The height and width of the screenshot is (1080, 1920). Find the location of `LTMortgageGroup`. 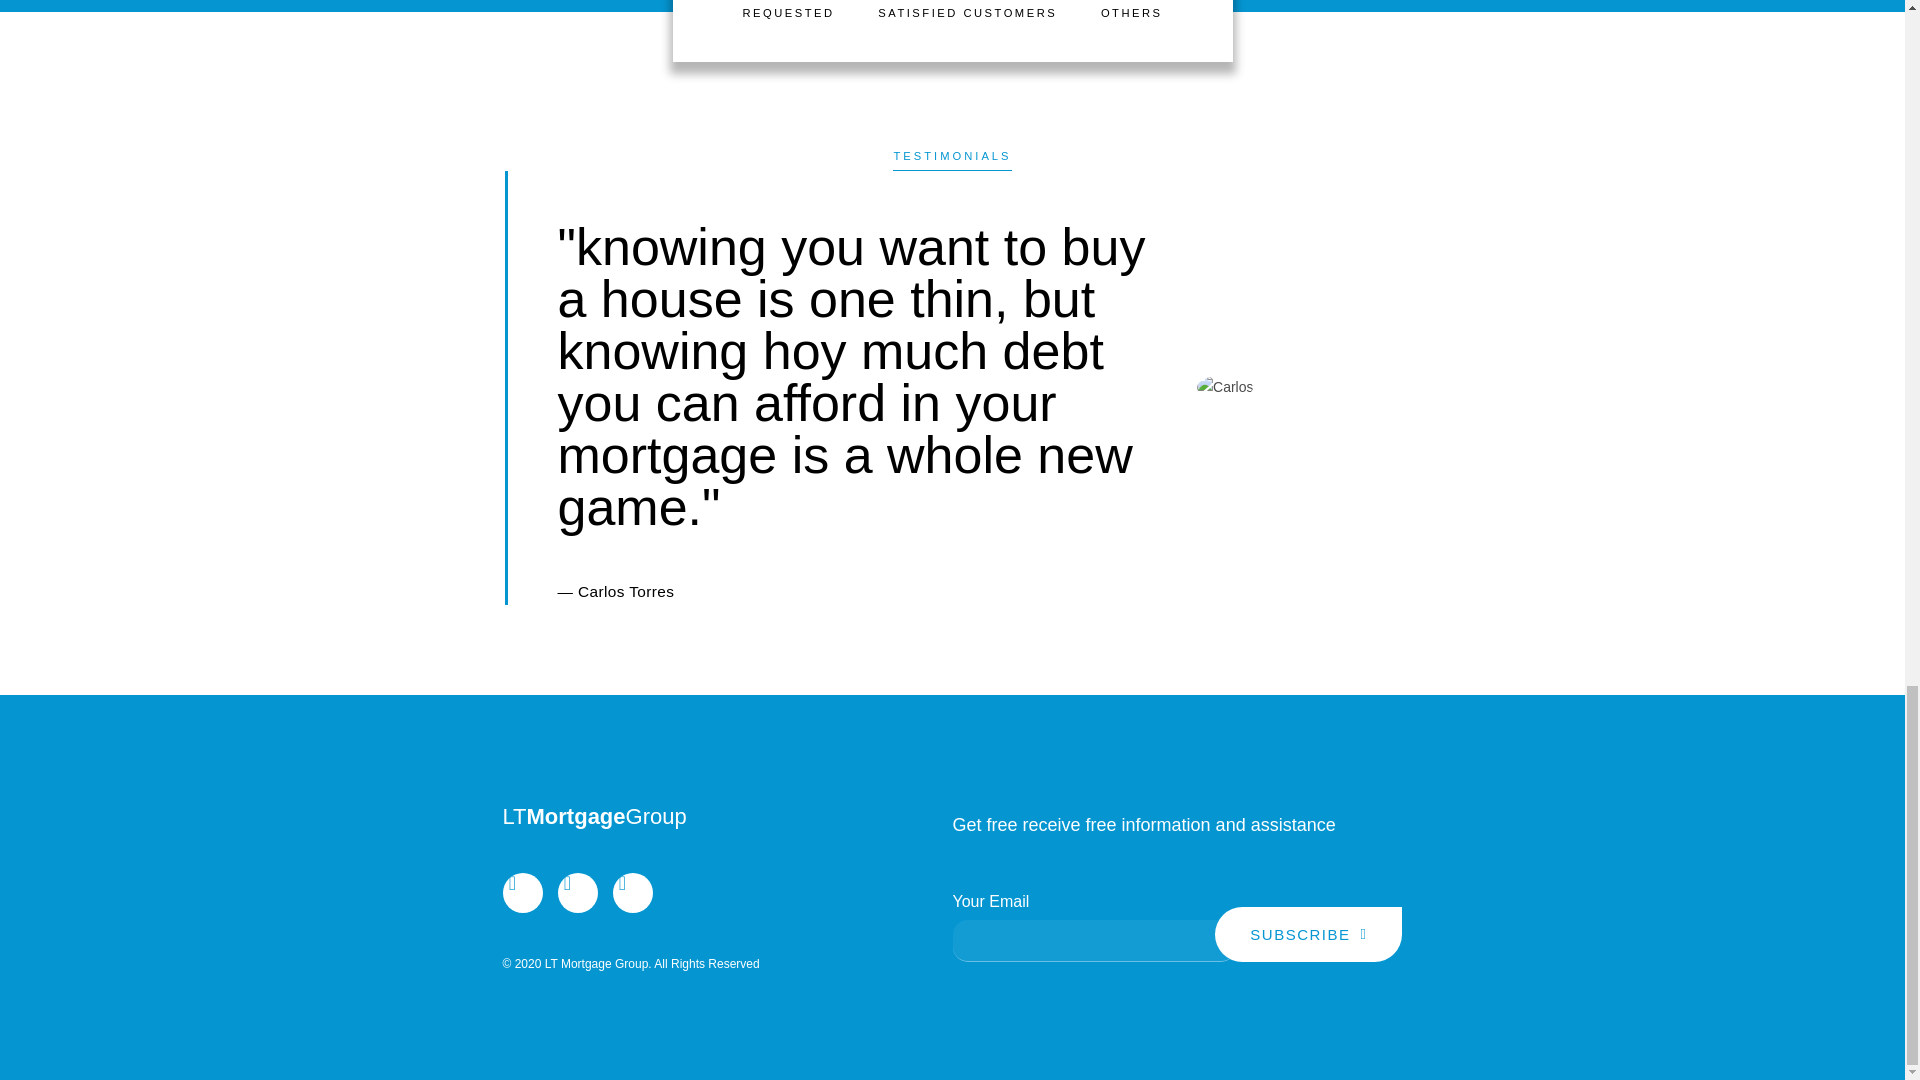

LTMortgageGroup is located at coordinates (593, 816).